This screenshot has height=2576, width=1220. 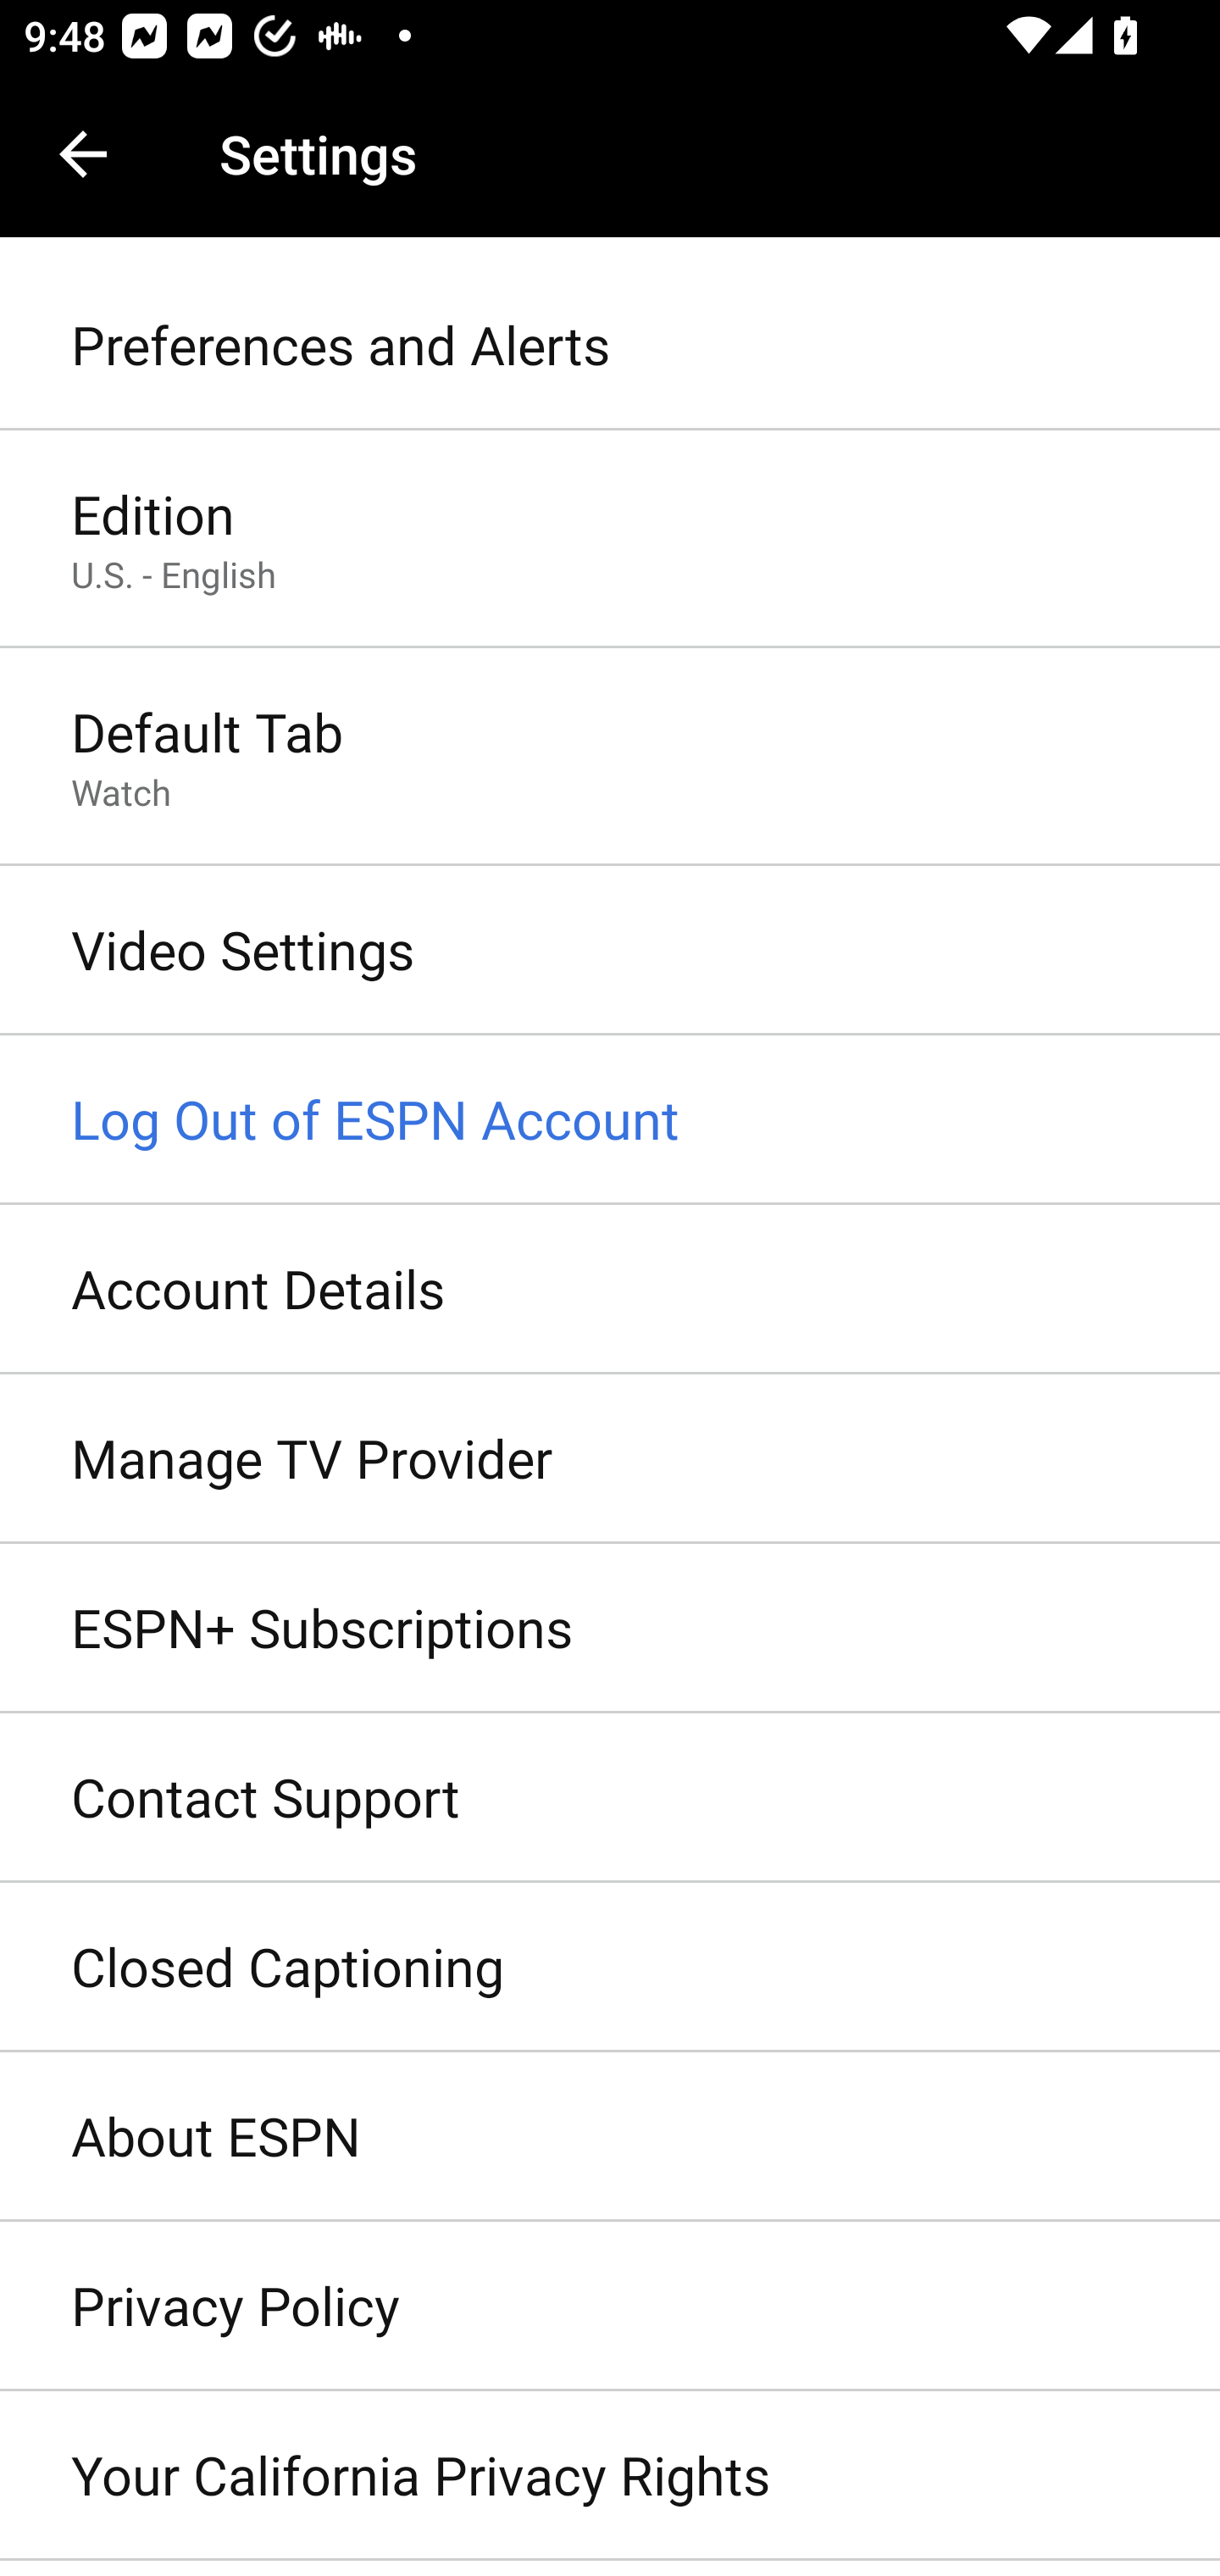 I want to click on Preferences and Alerts, so click(x=610, y=345).